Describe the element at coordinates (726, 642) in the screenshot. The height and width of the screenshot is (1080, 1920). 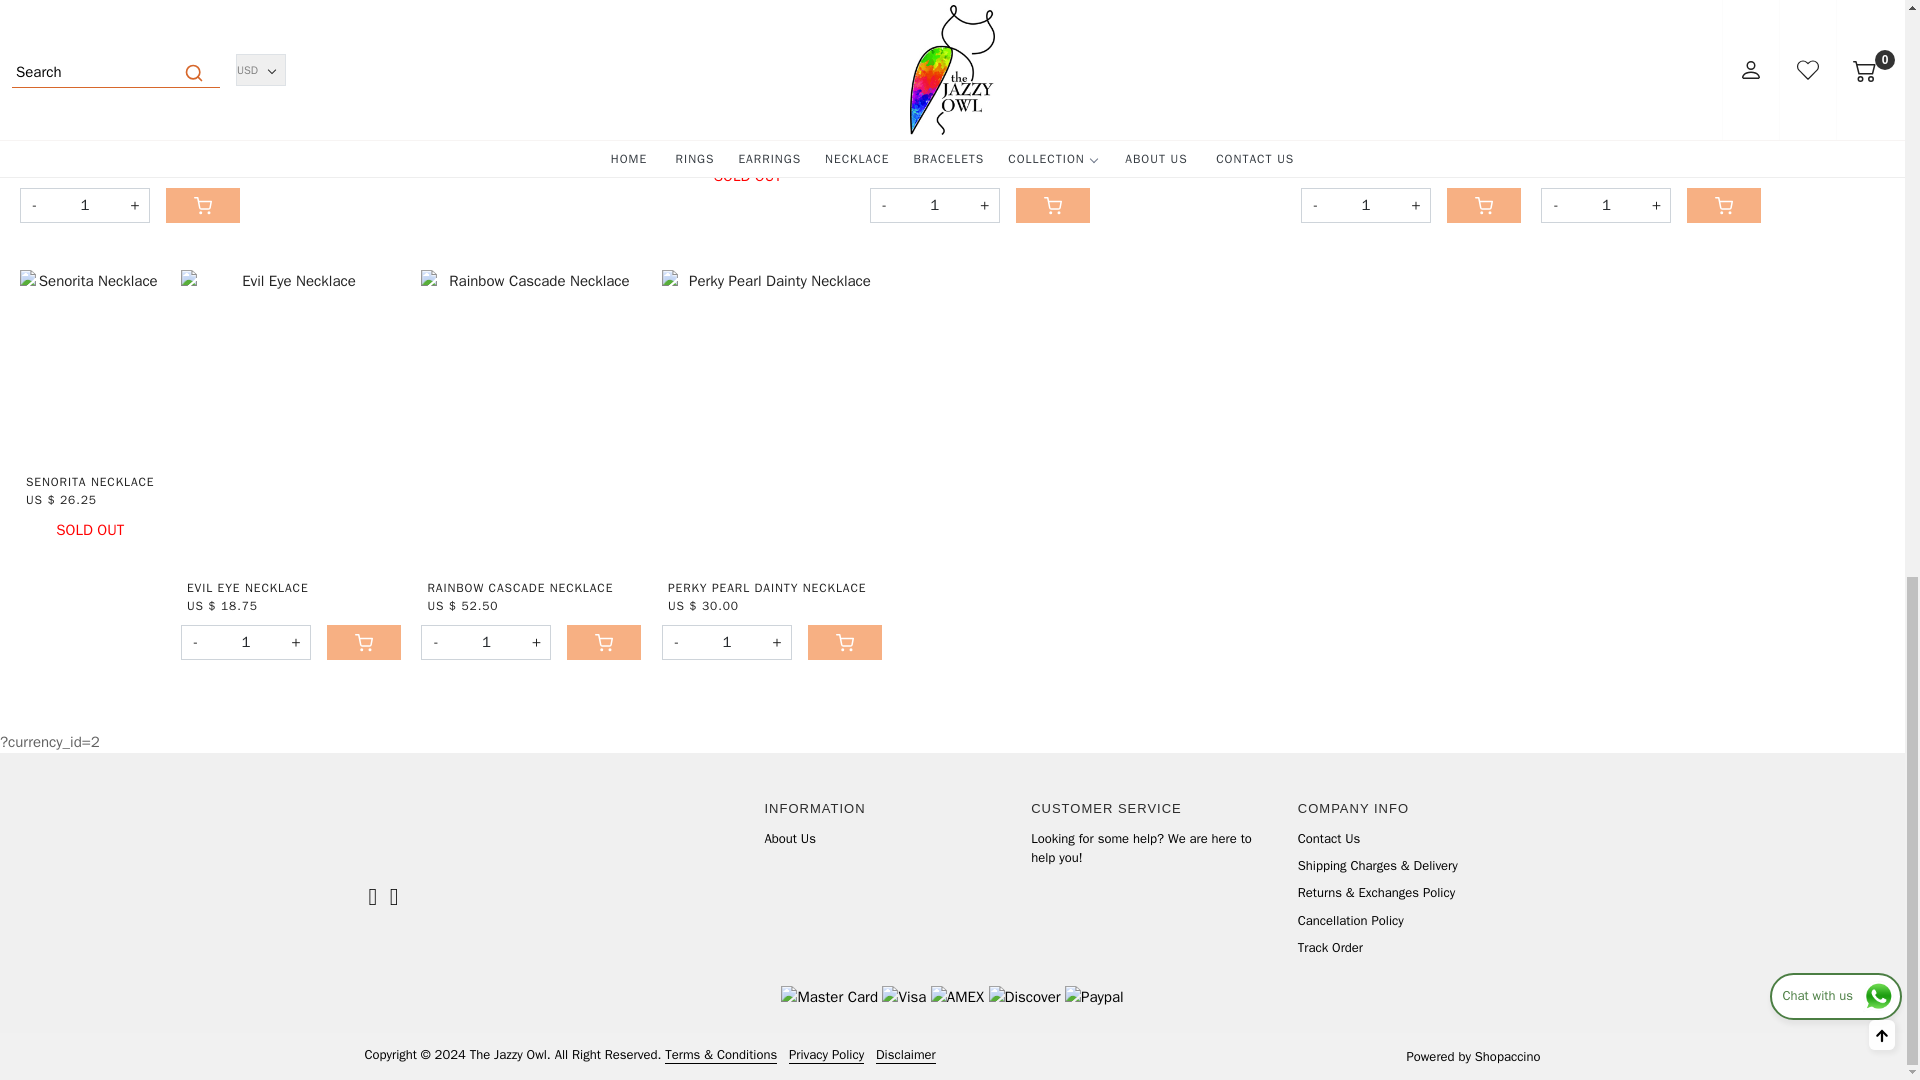
I see `1` at that location.